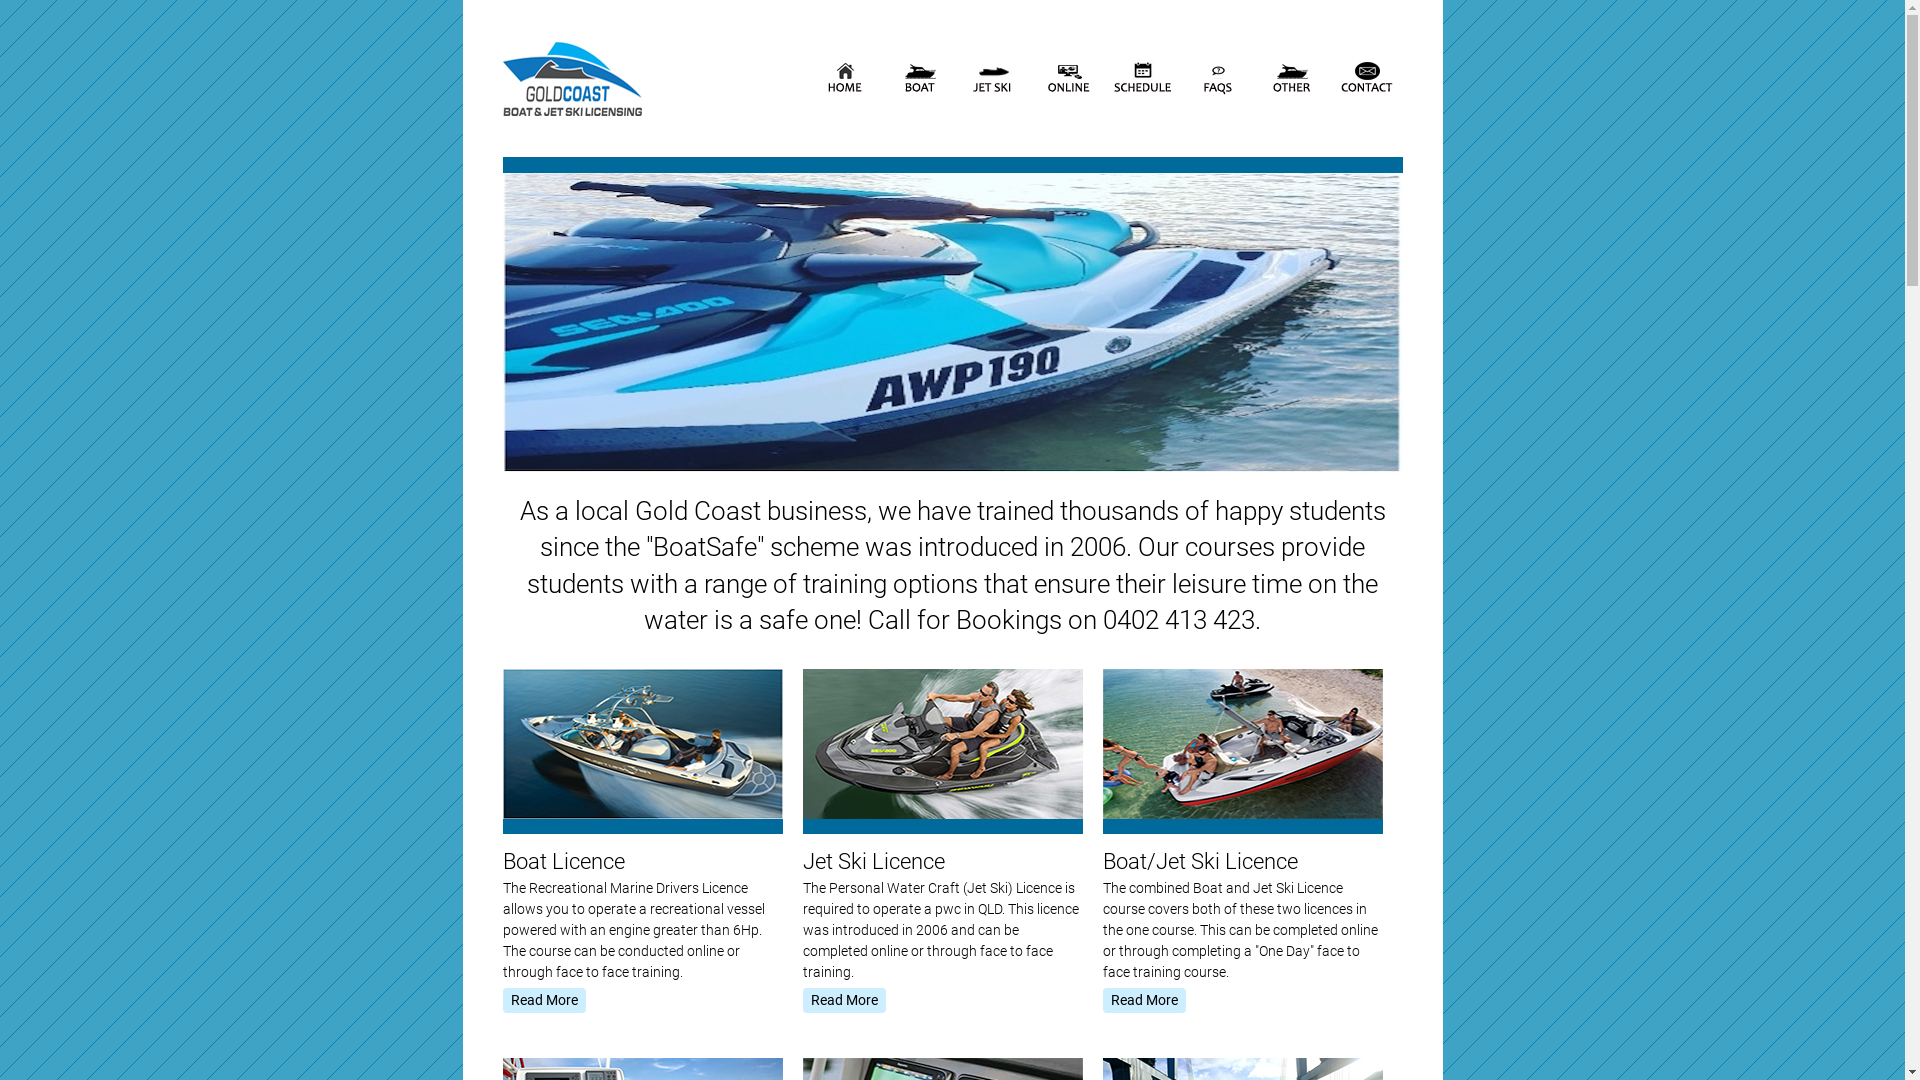  I want to click on Read More, so click(1144, 1000).